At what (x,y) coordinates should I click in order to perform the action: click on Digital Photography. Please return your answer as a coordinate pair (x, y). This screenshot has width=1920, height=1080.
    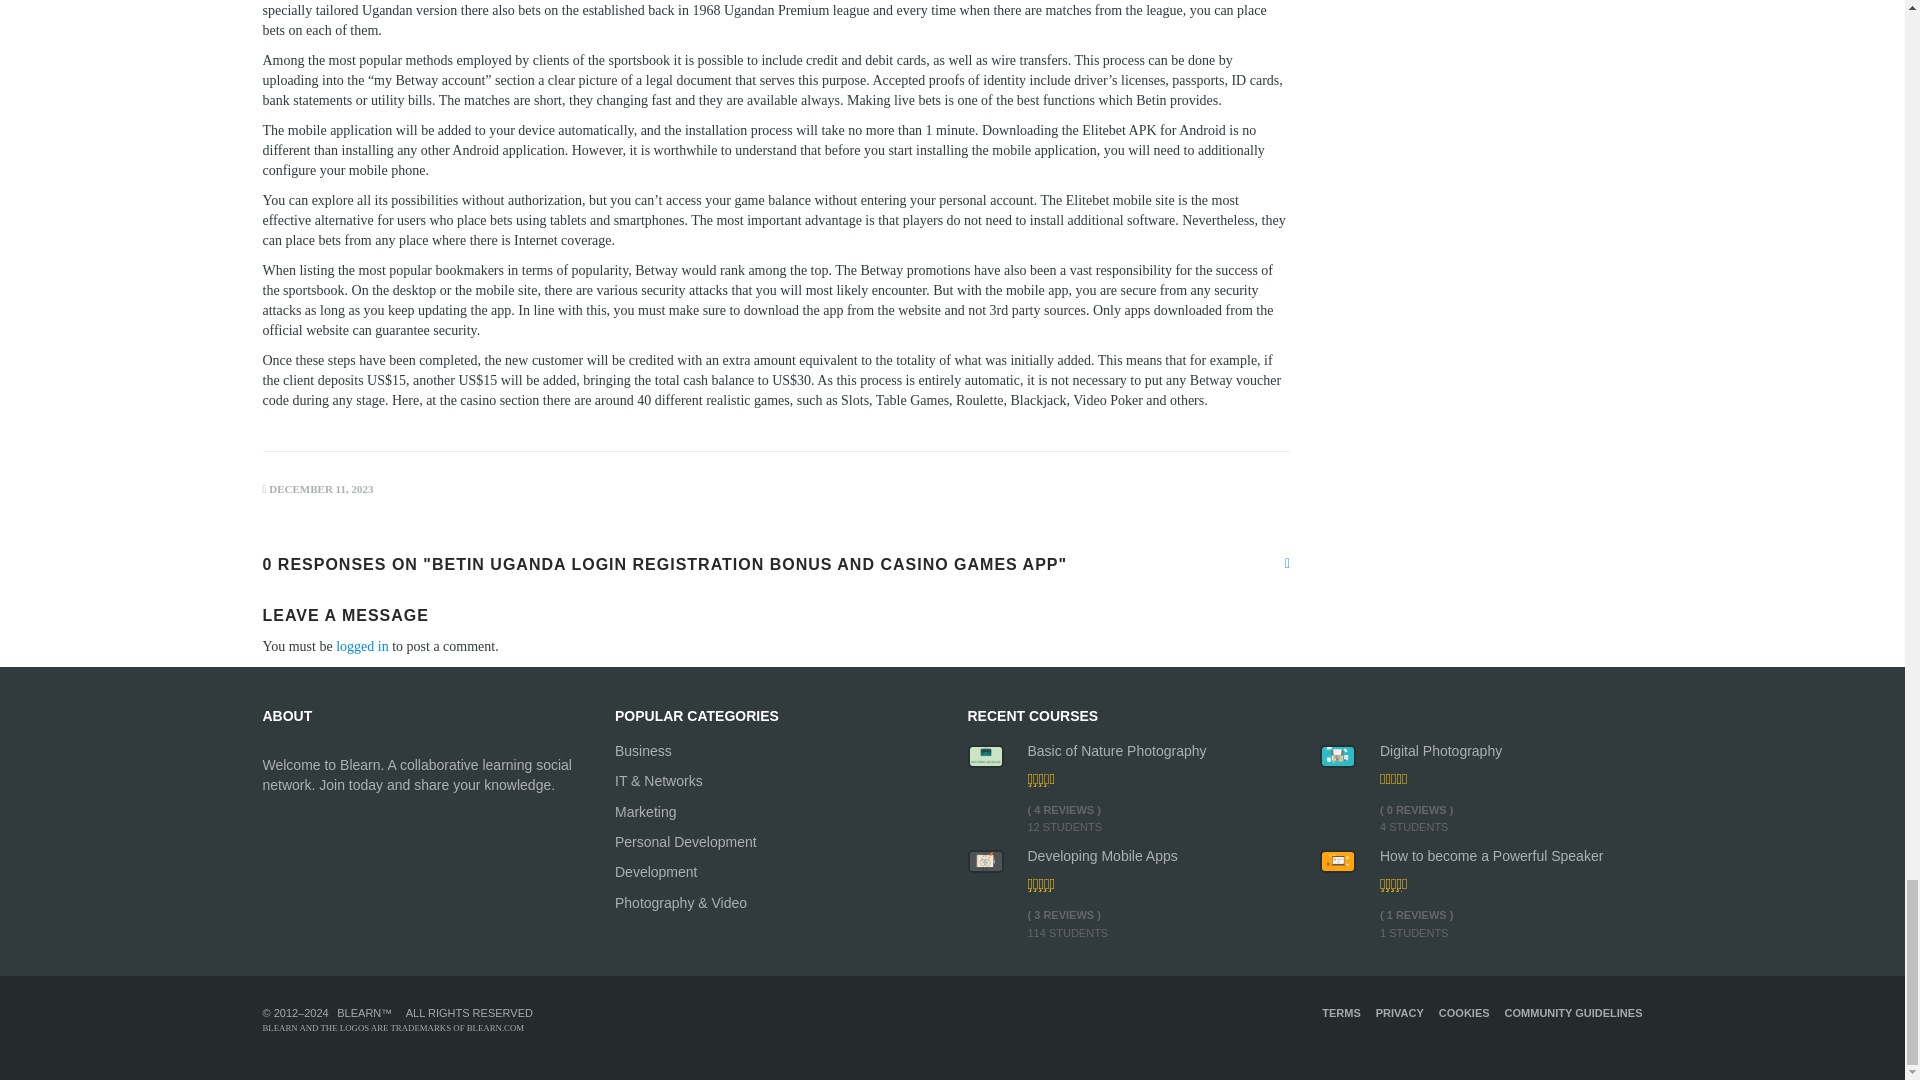
    Looking at the image, I should click on (1512, 750).